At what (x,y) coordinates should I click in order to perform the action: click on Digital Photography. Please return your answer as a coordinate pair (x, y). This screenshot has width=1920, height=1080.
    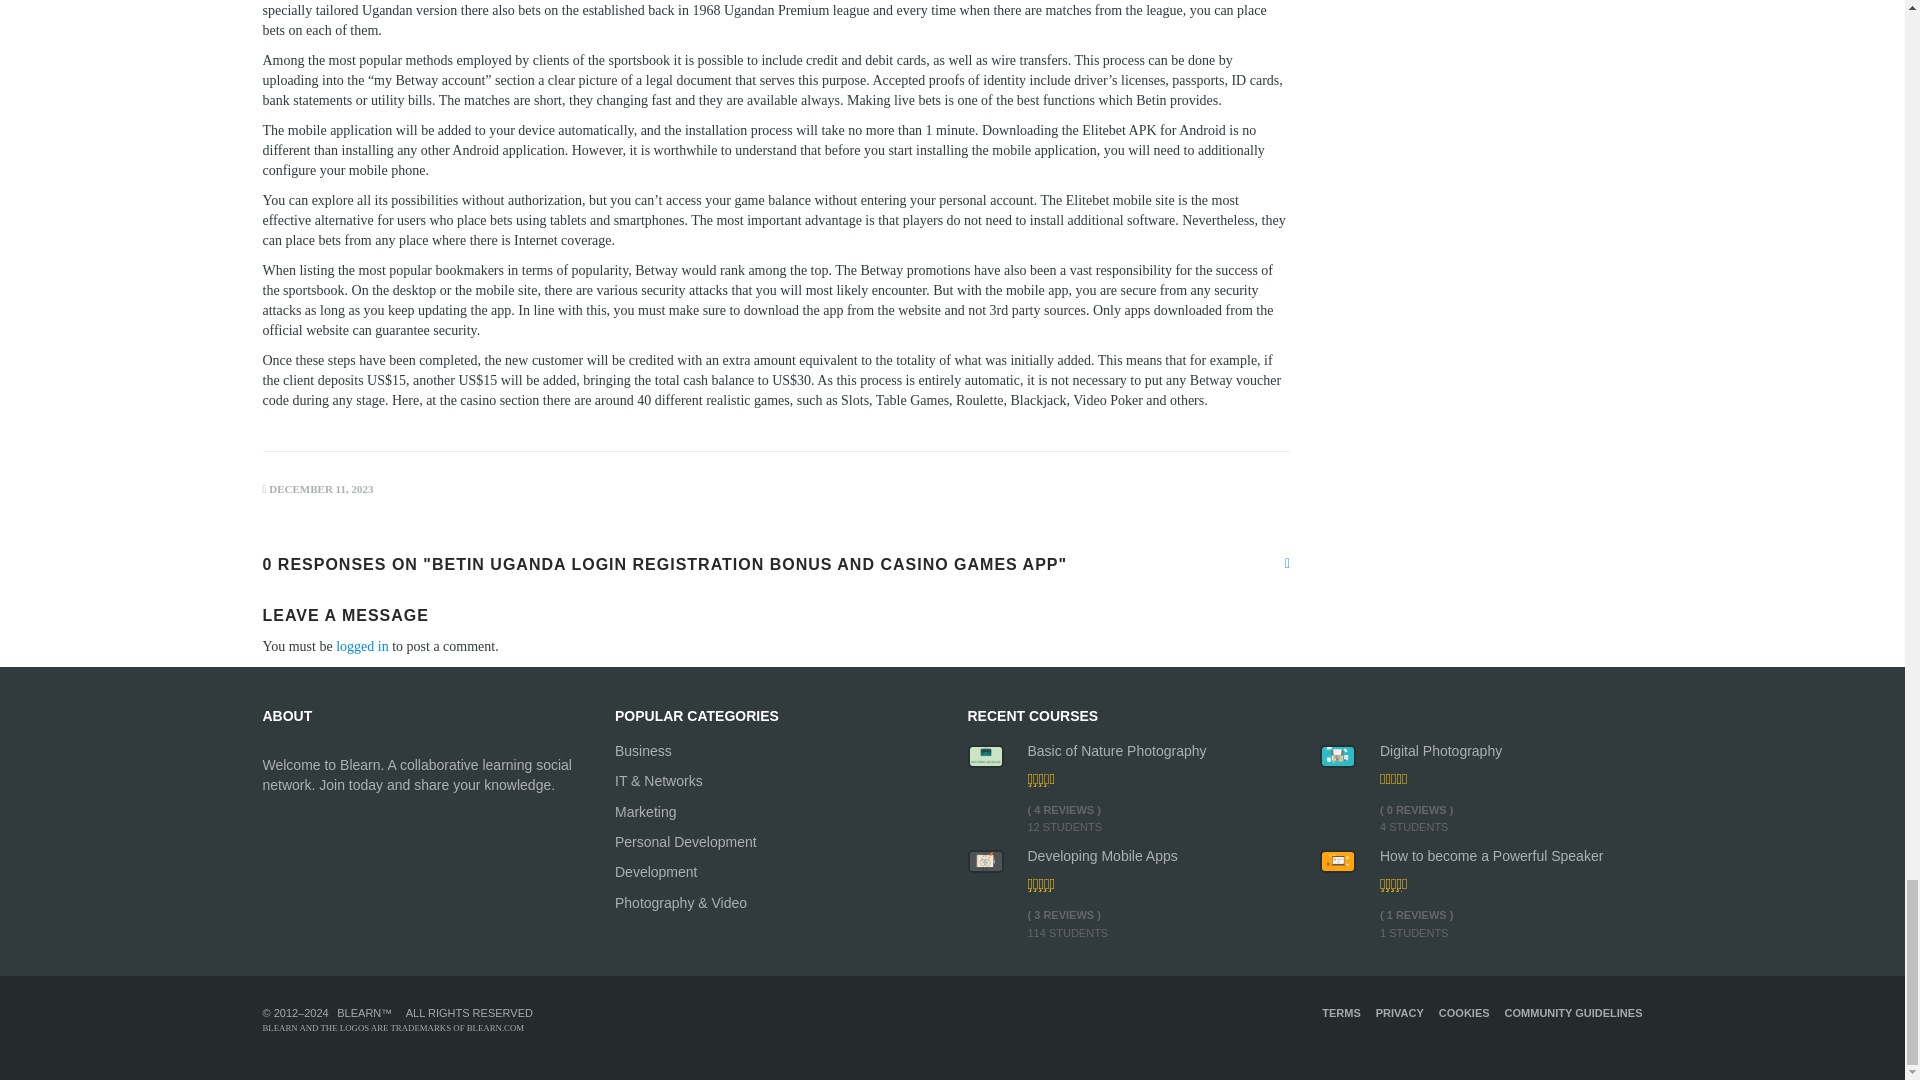
    Looking at the image, I should click on (1512, 750).